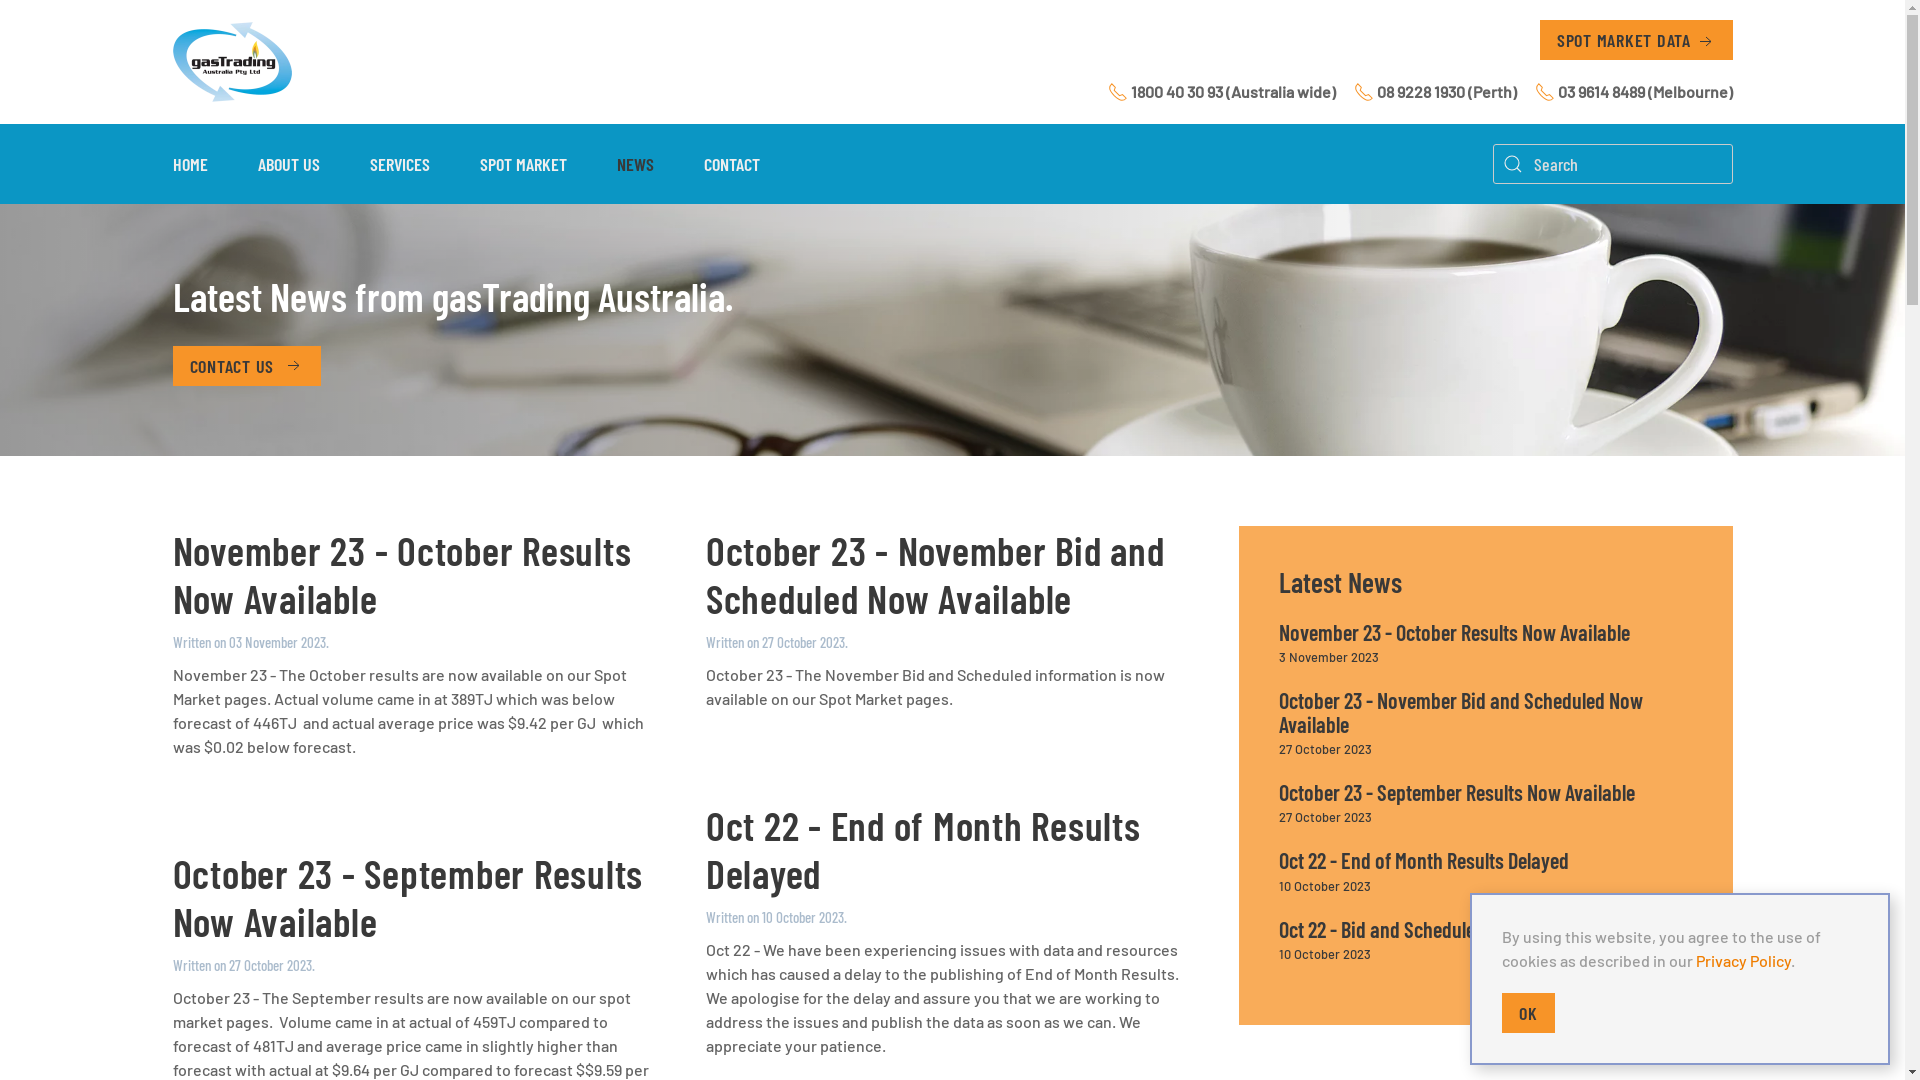  I want to click on October 23 - November Bid and Scheduled Now Available, so click(936, 574).